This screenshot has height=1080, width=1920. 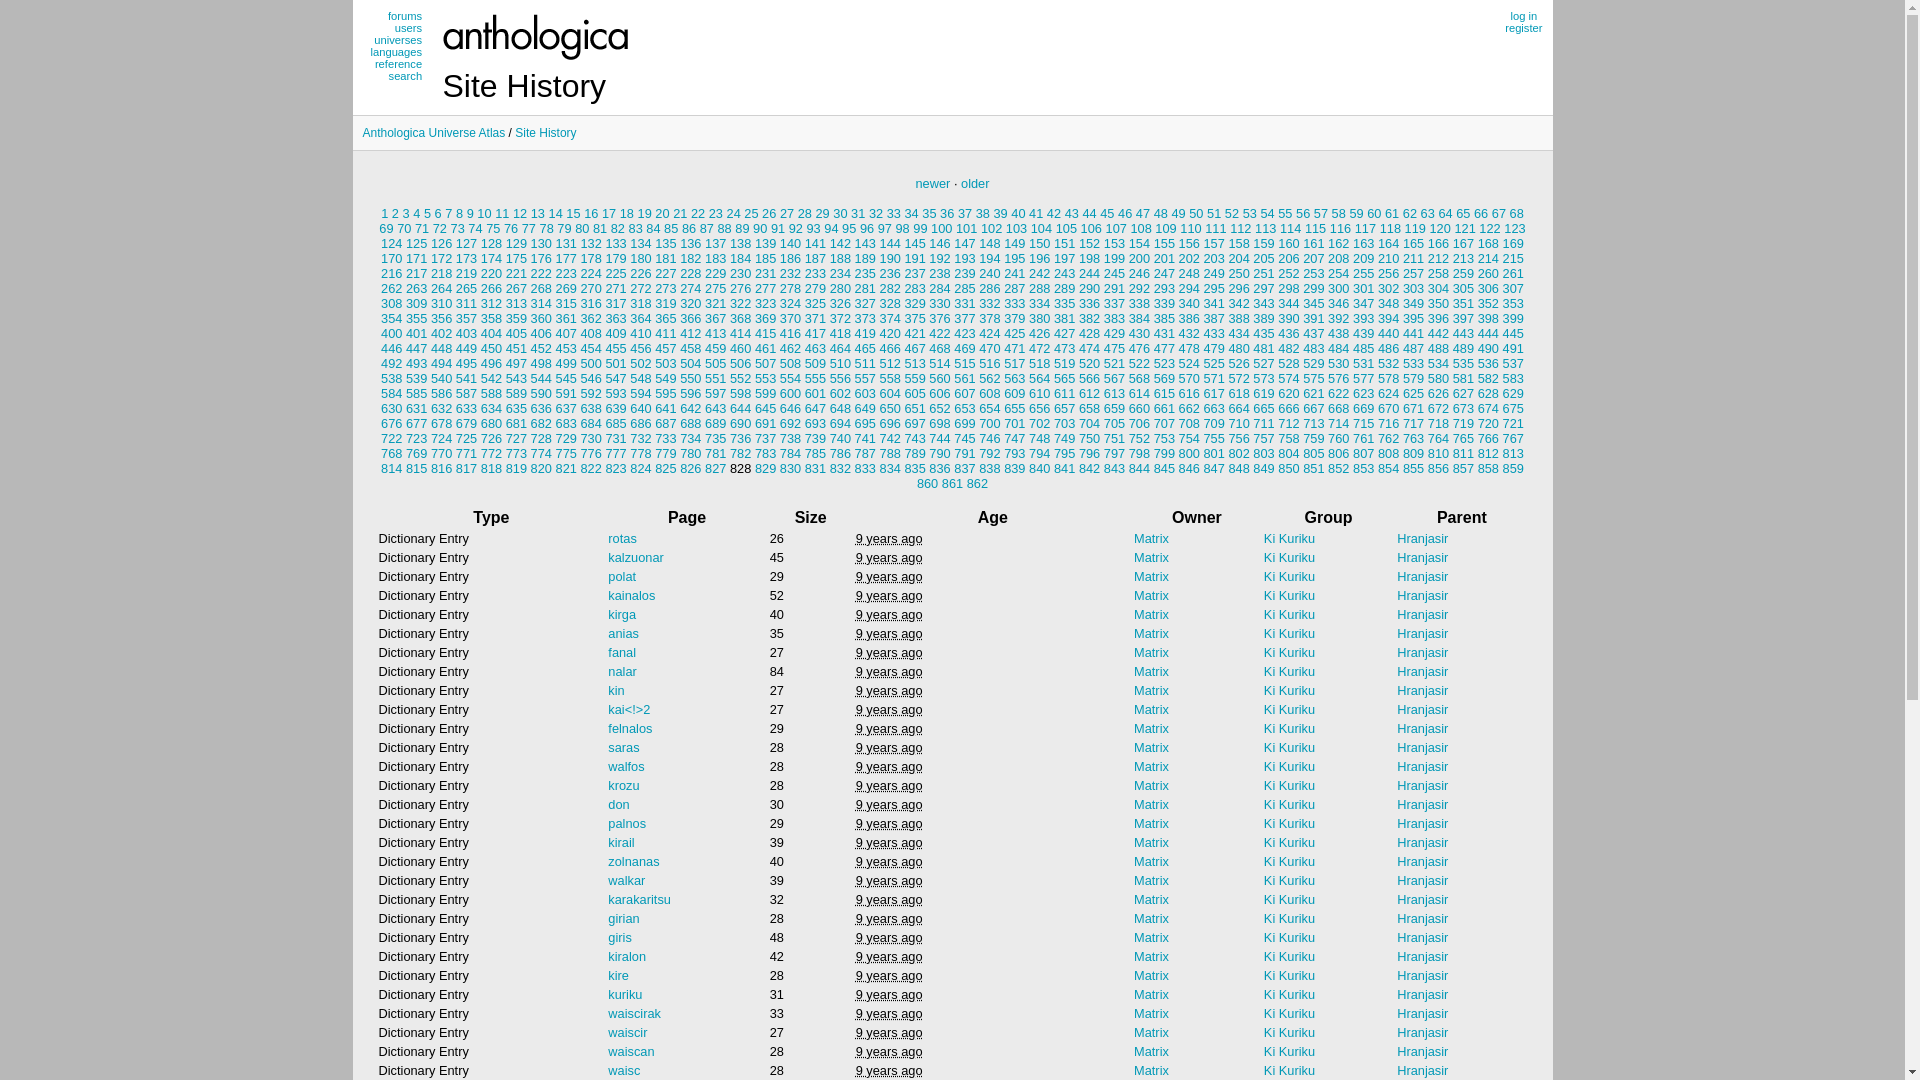 What do you see at coordinates (492, 334) in the screenshot?
I see `404` at bounding box center [492, 334].